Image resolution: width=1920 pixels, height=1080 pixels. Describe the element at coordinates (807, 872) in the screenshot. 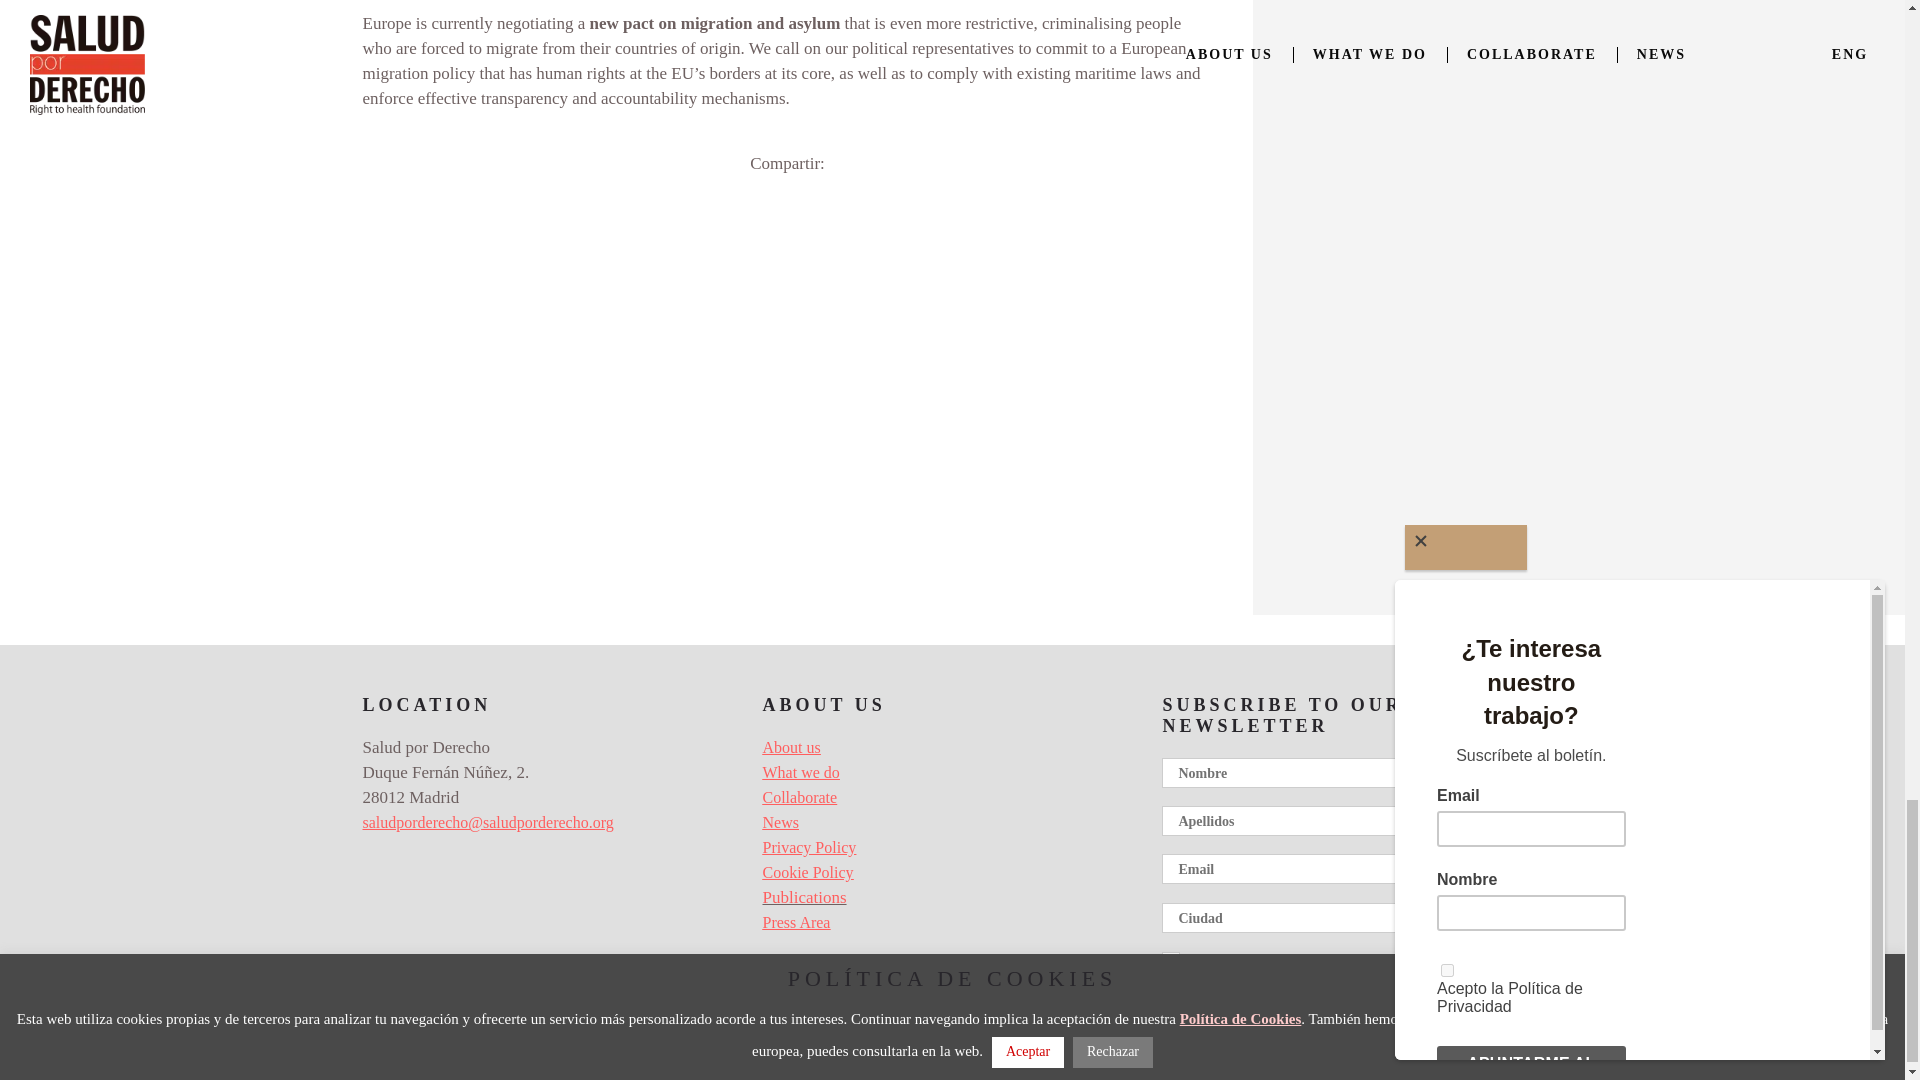

I see `Cookie Policy` at that location.